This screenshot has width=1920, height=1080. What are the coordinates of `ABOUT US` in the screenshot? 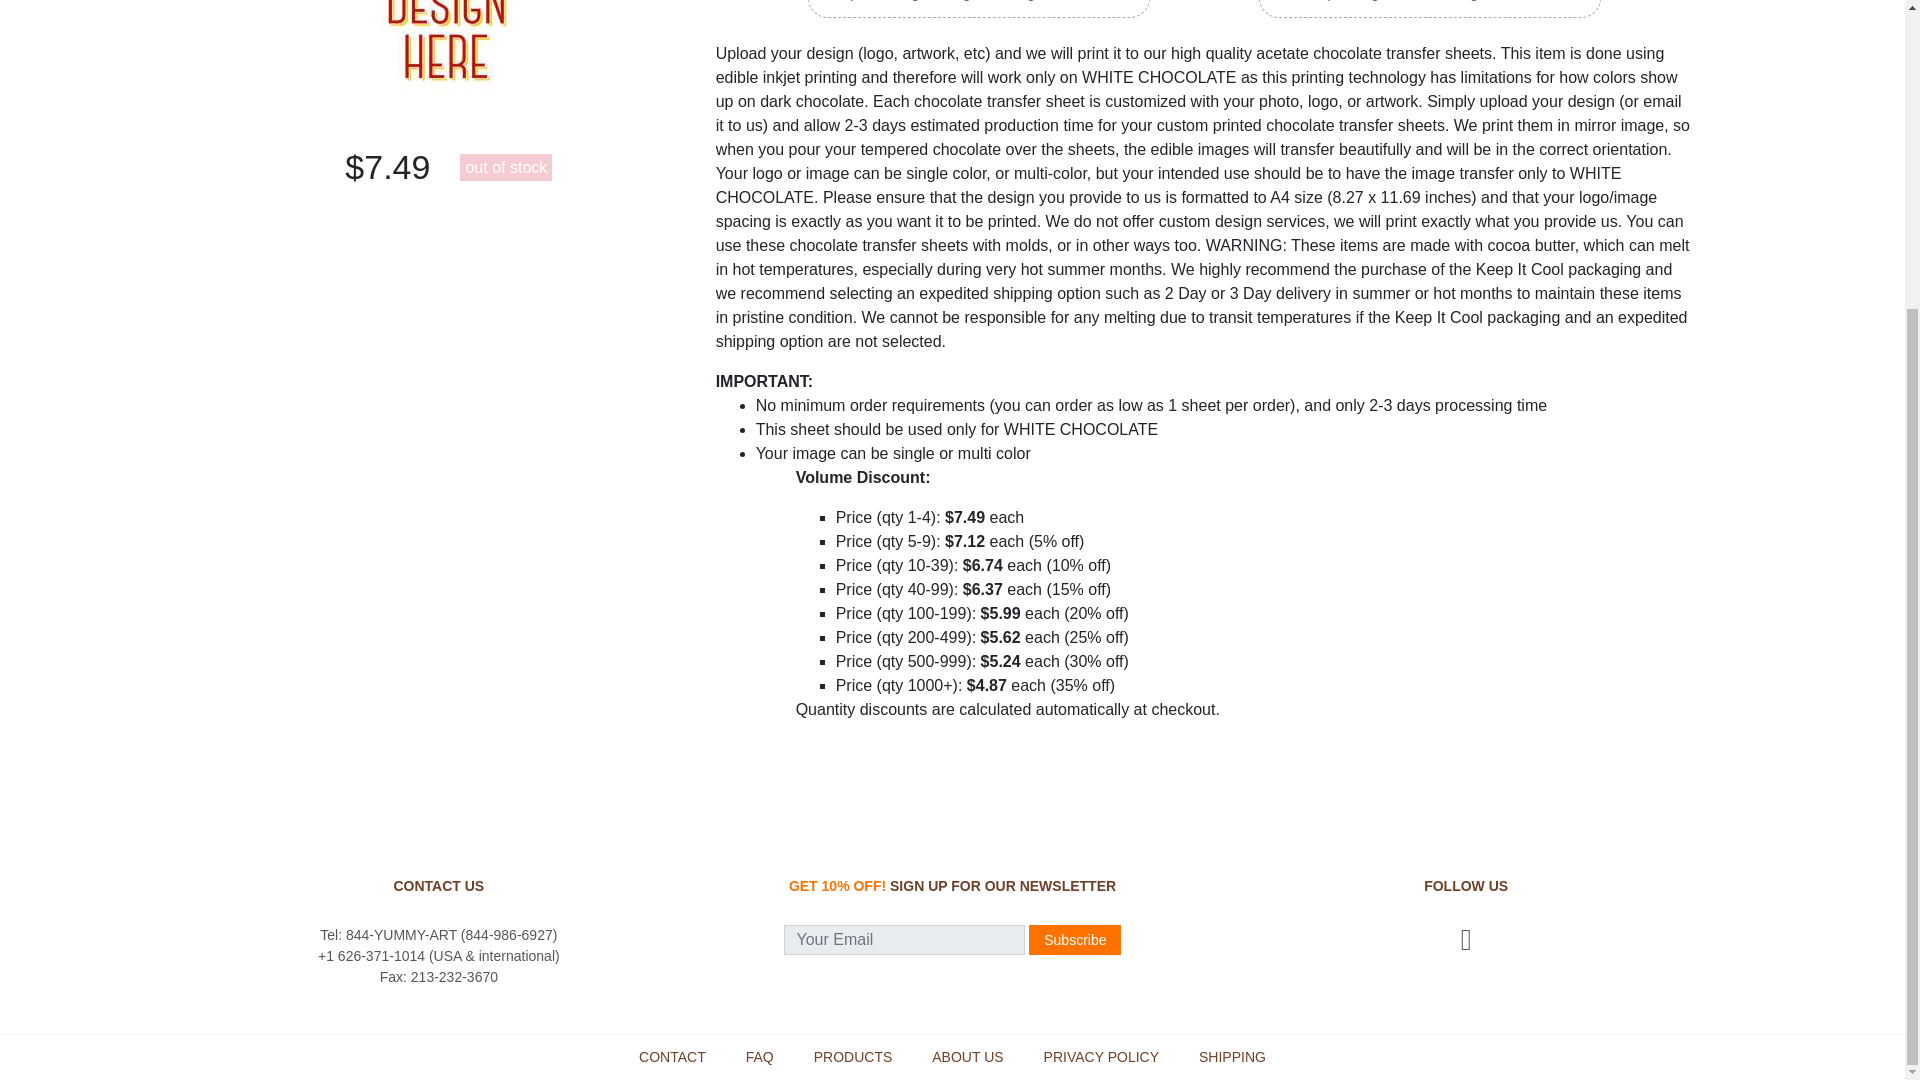 It's located at (966, 1056).